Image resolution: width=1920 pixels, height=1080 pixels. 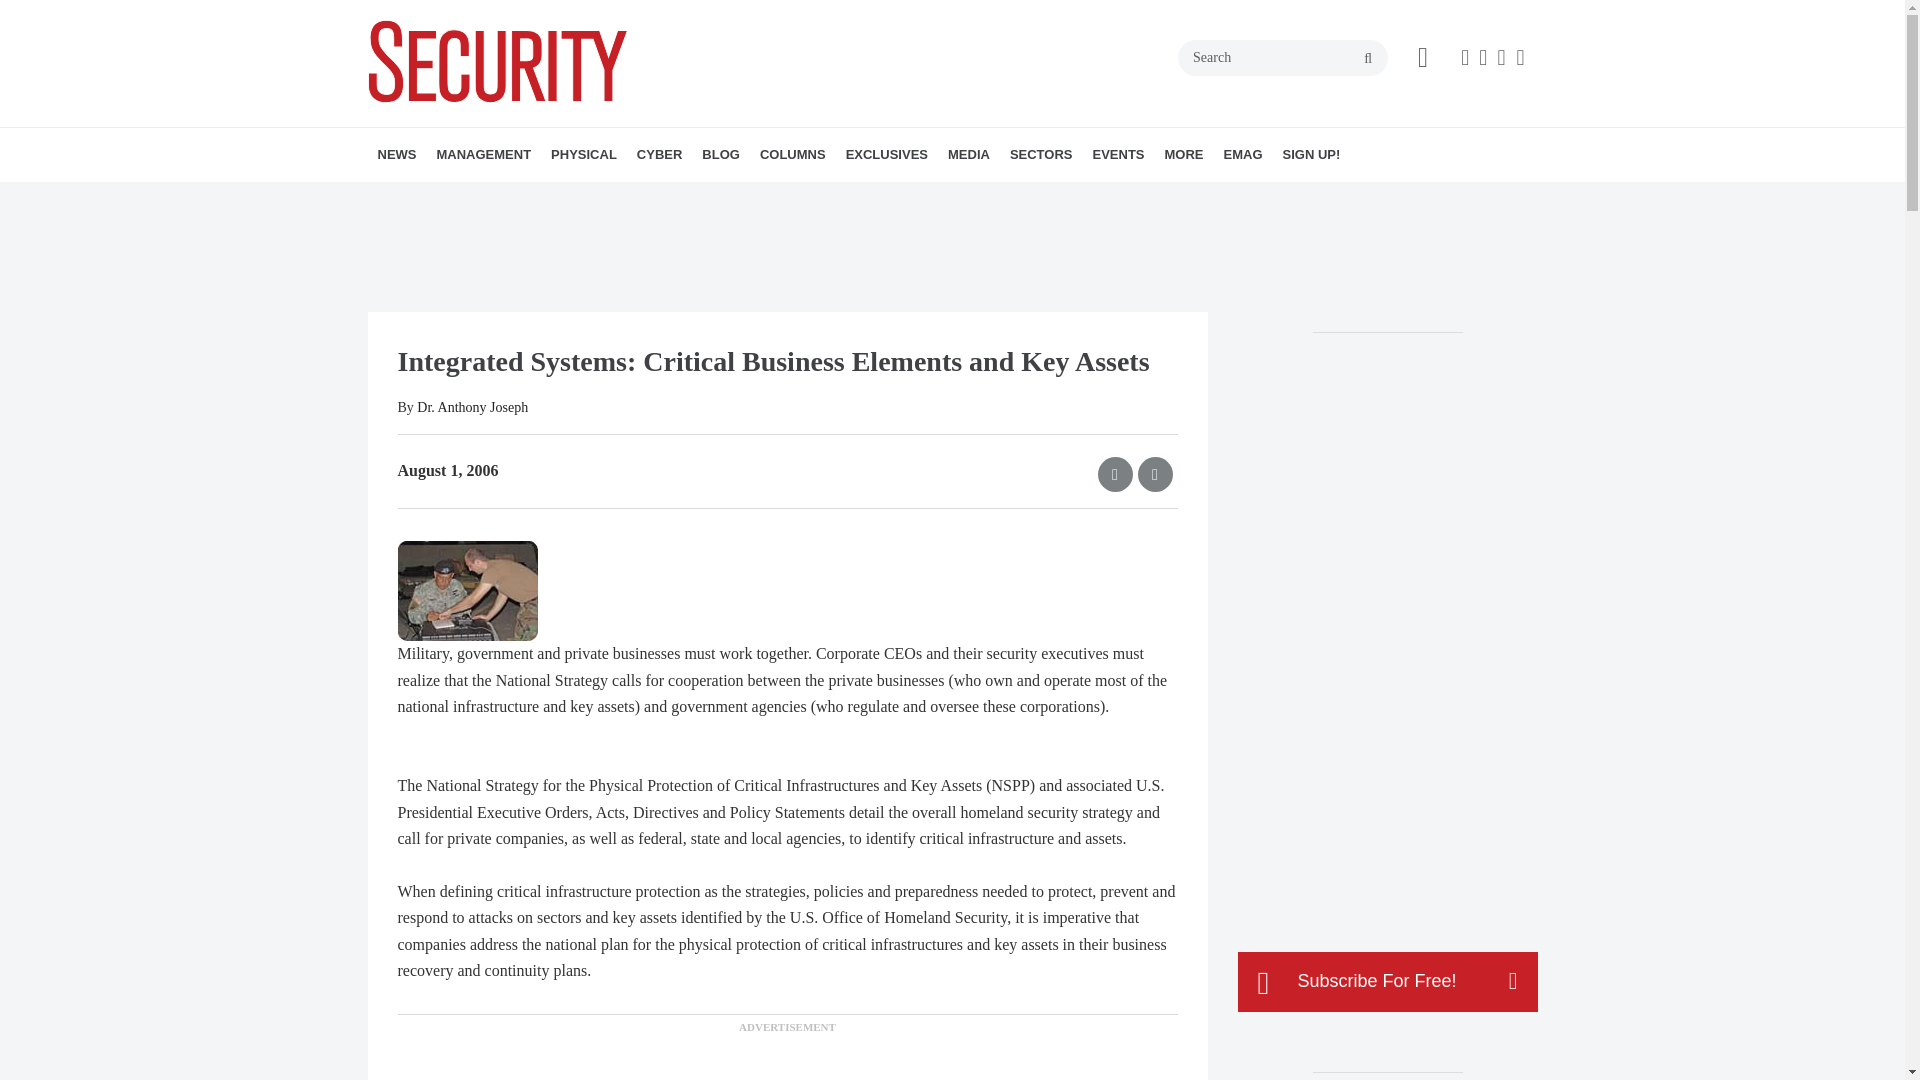 I want to click on SECURITY NEWSWIRE, so click(x=493, y=198).